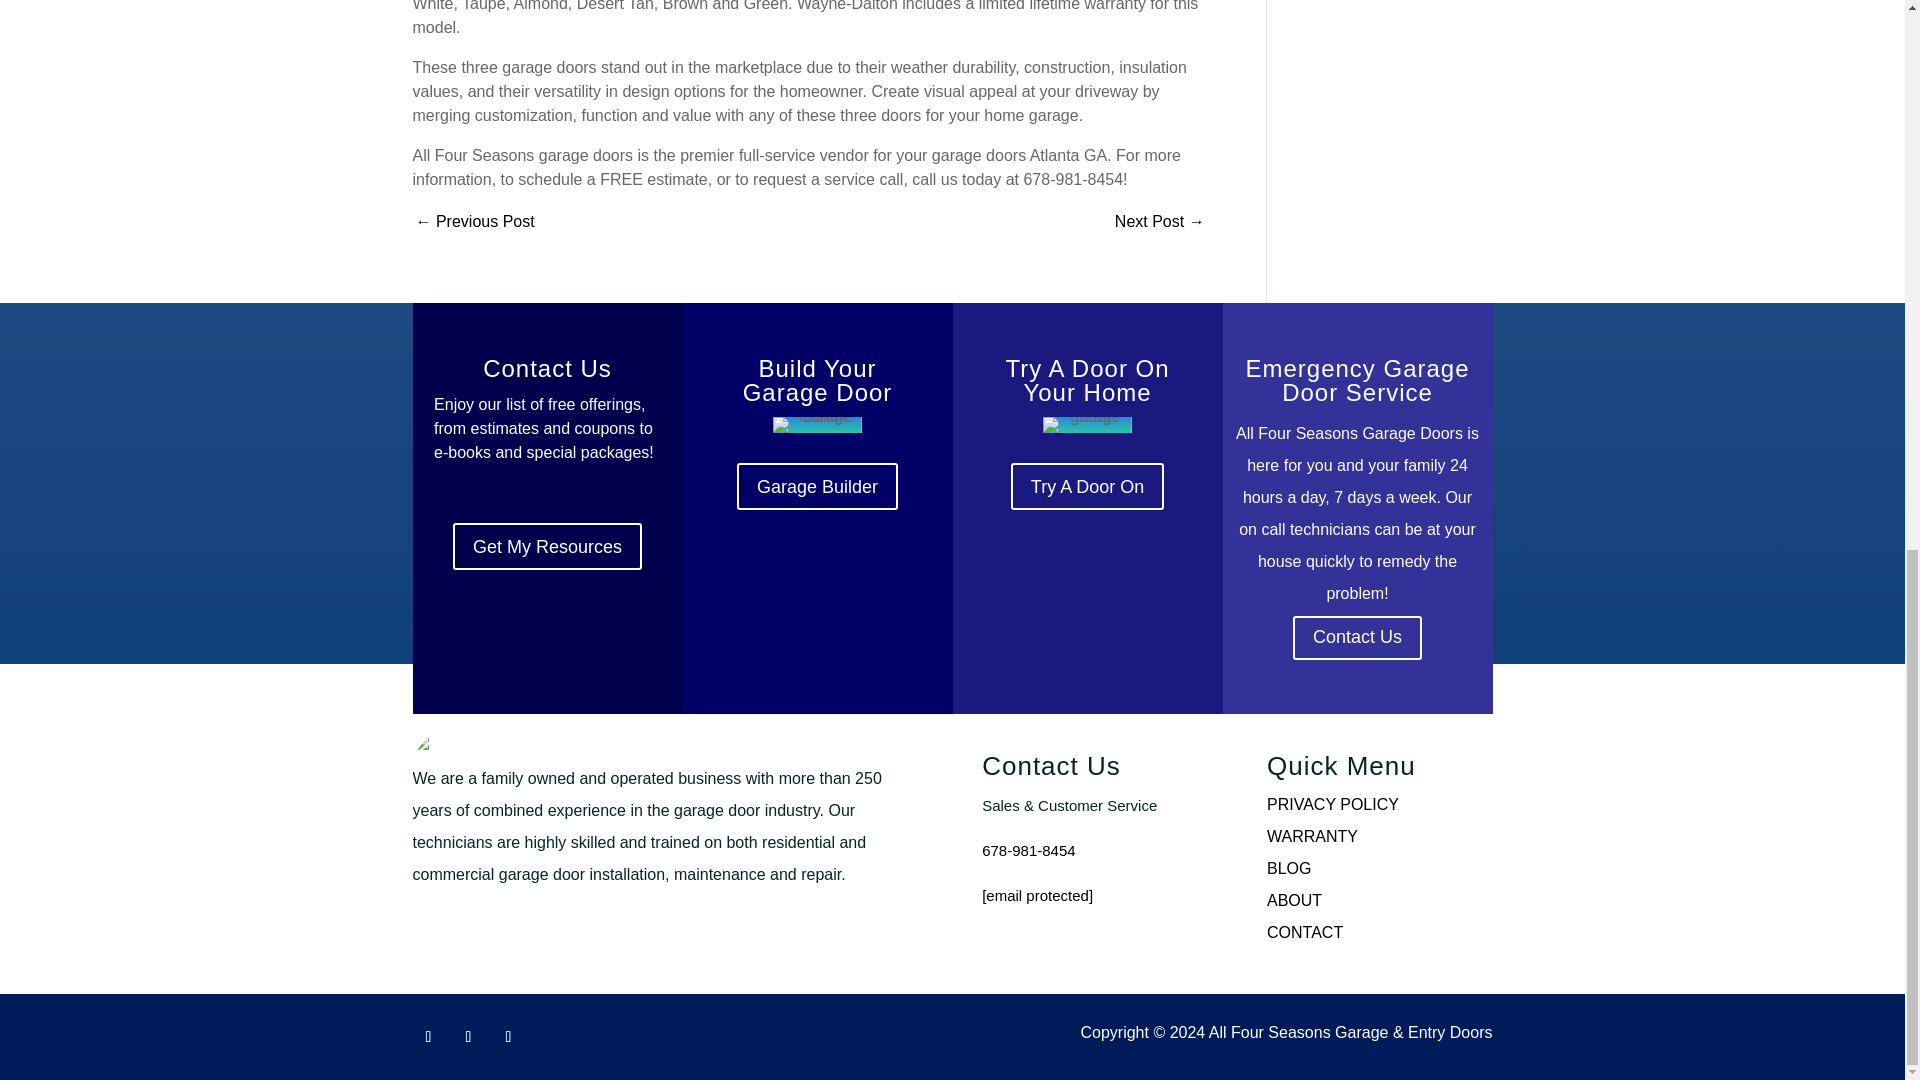 The width and height of the screenshot is (1920, 1080). I want to click on BLOG, so click(1289, 868).